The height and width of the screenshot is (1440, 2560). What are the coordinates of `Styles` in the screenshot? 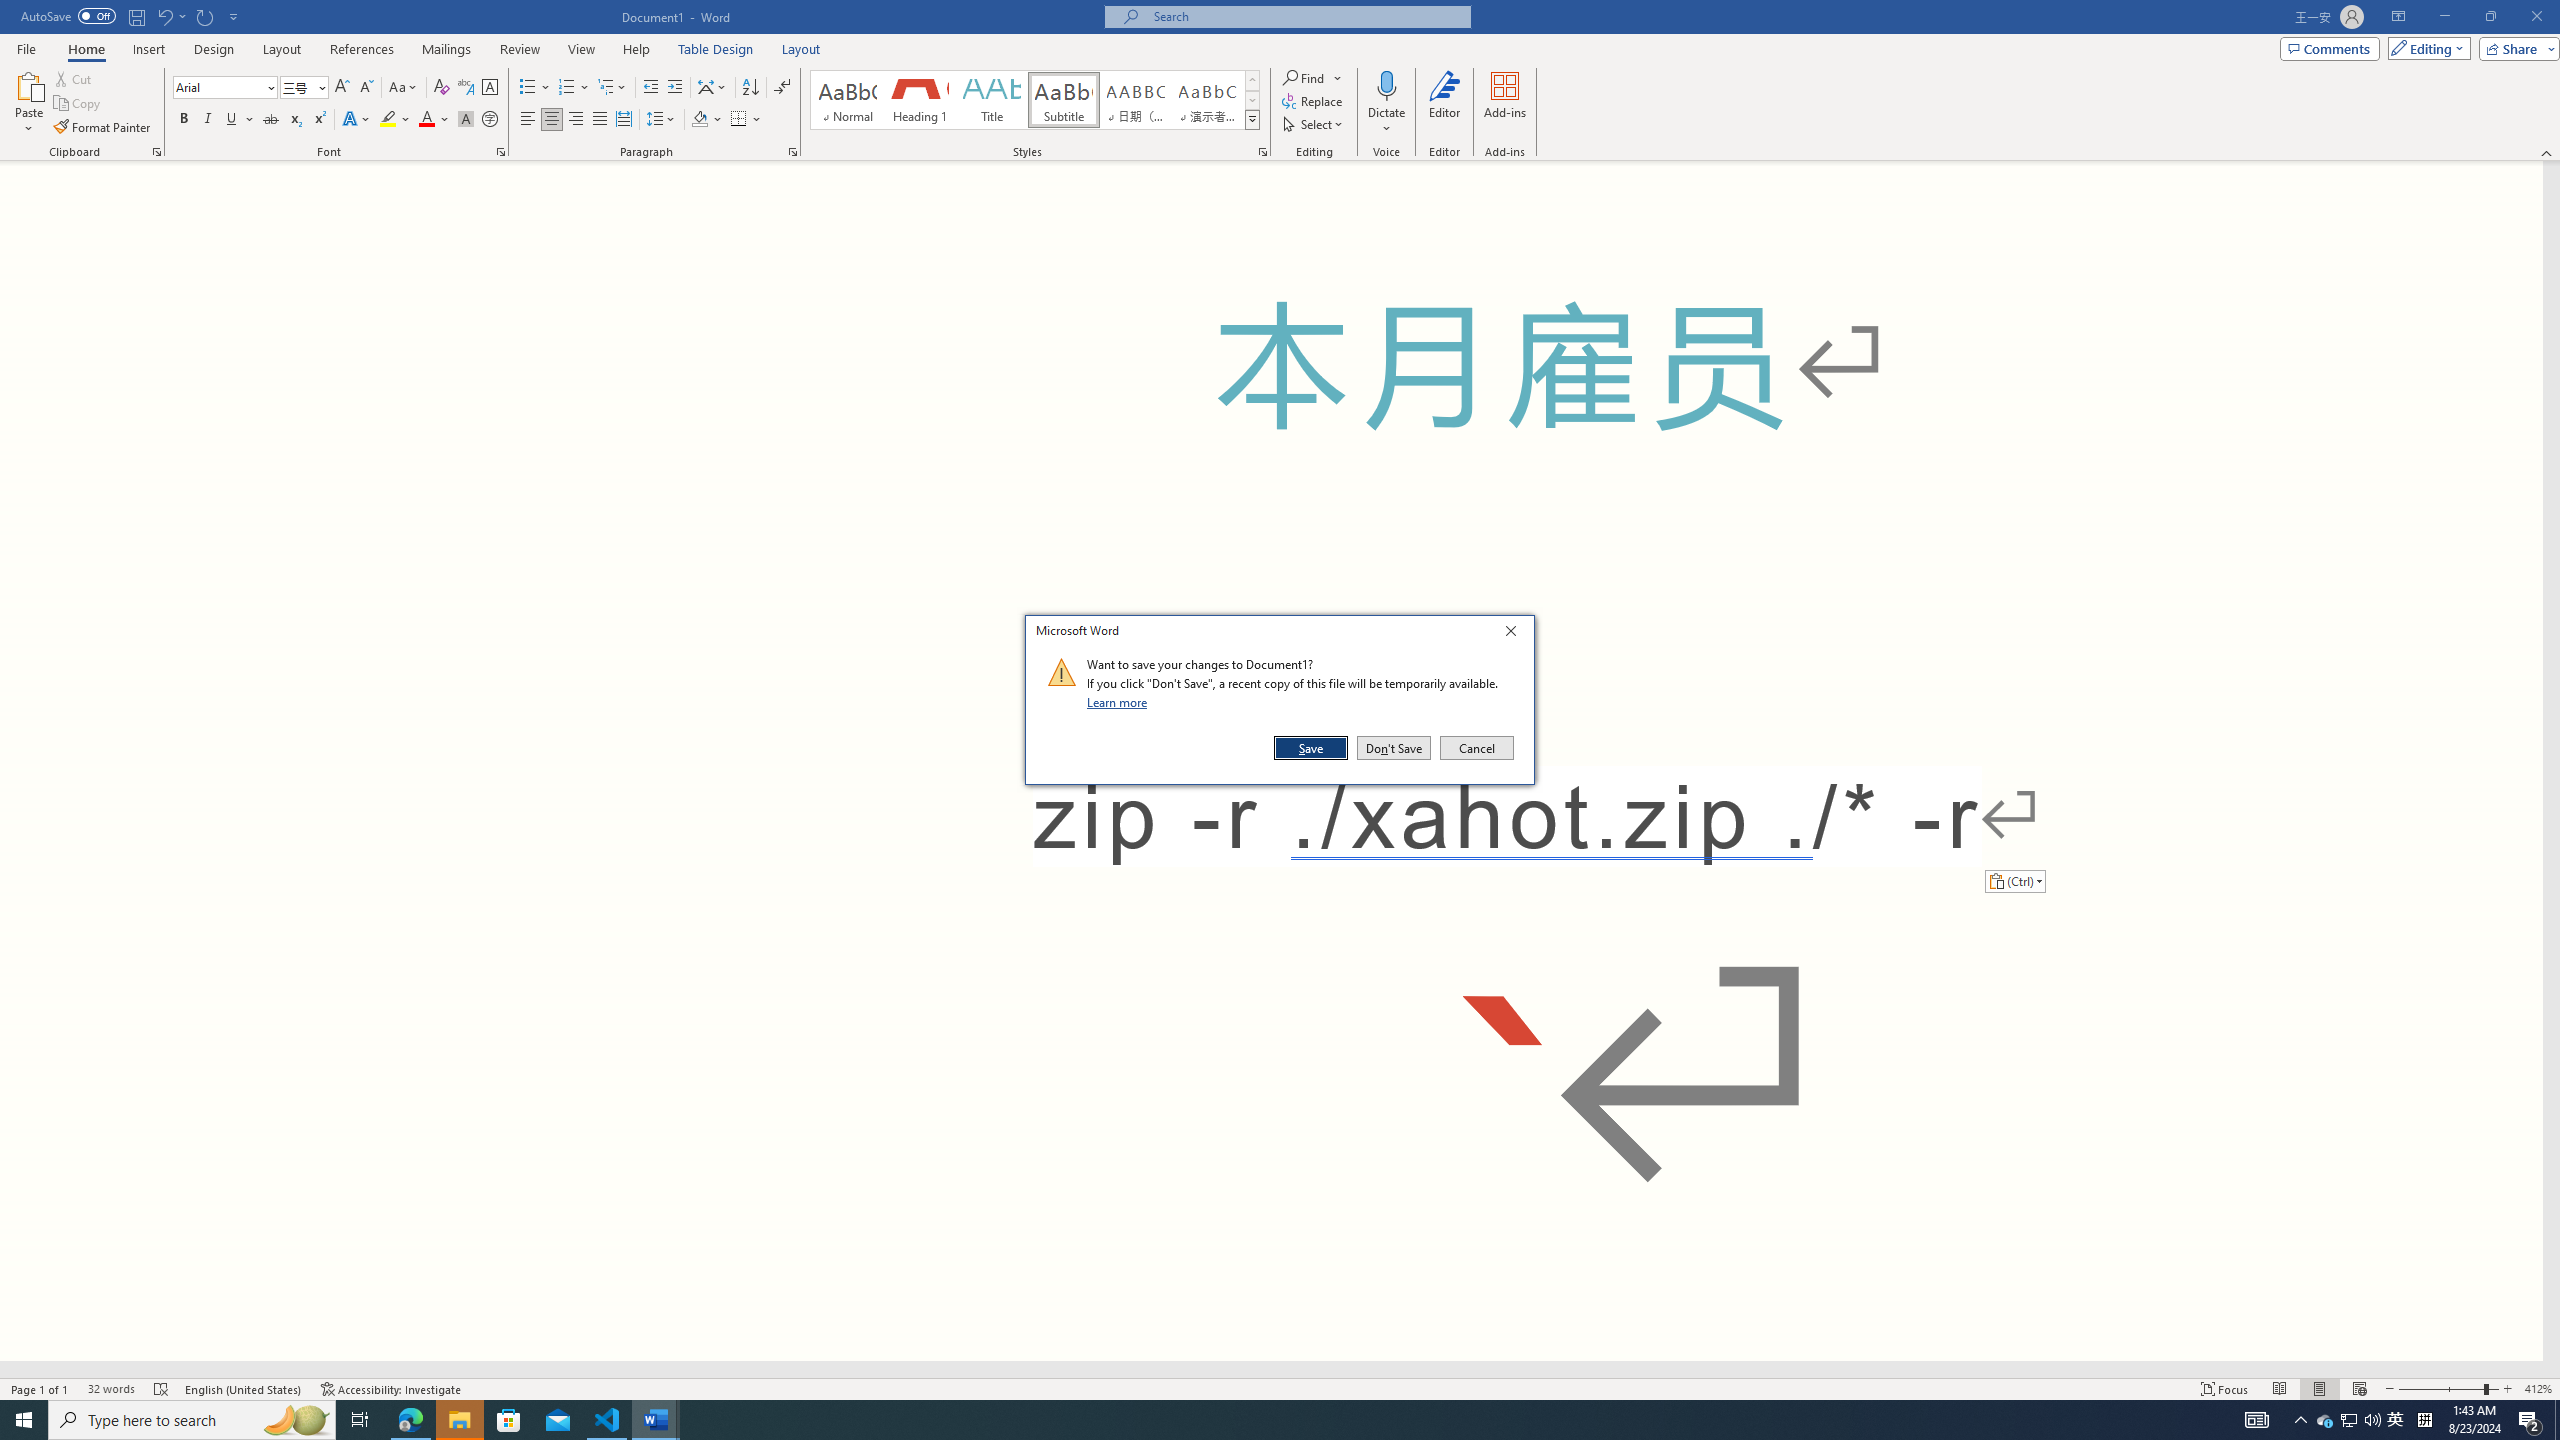 It's located at (1252, 119).